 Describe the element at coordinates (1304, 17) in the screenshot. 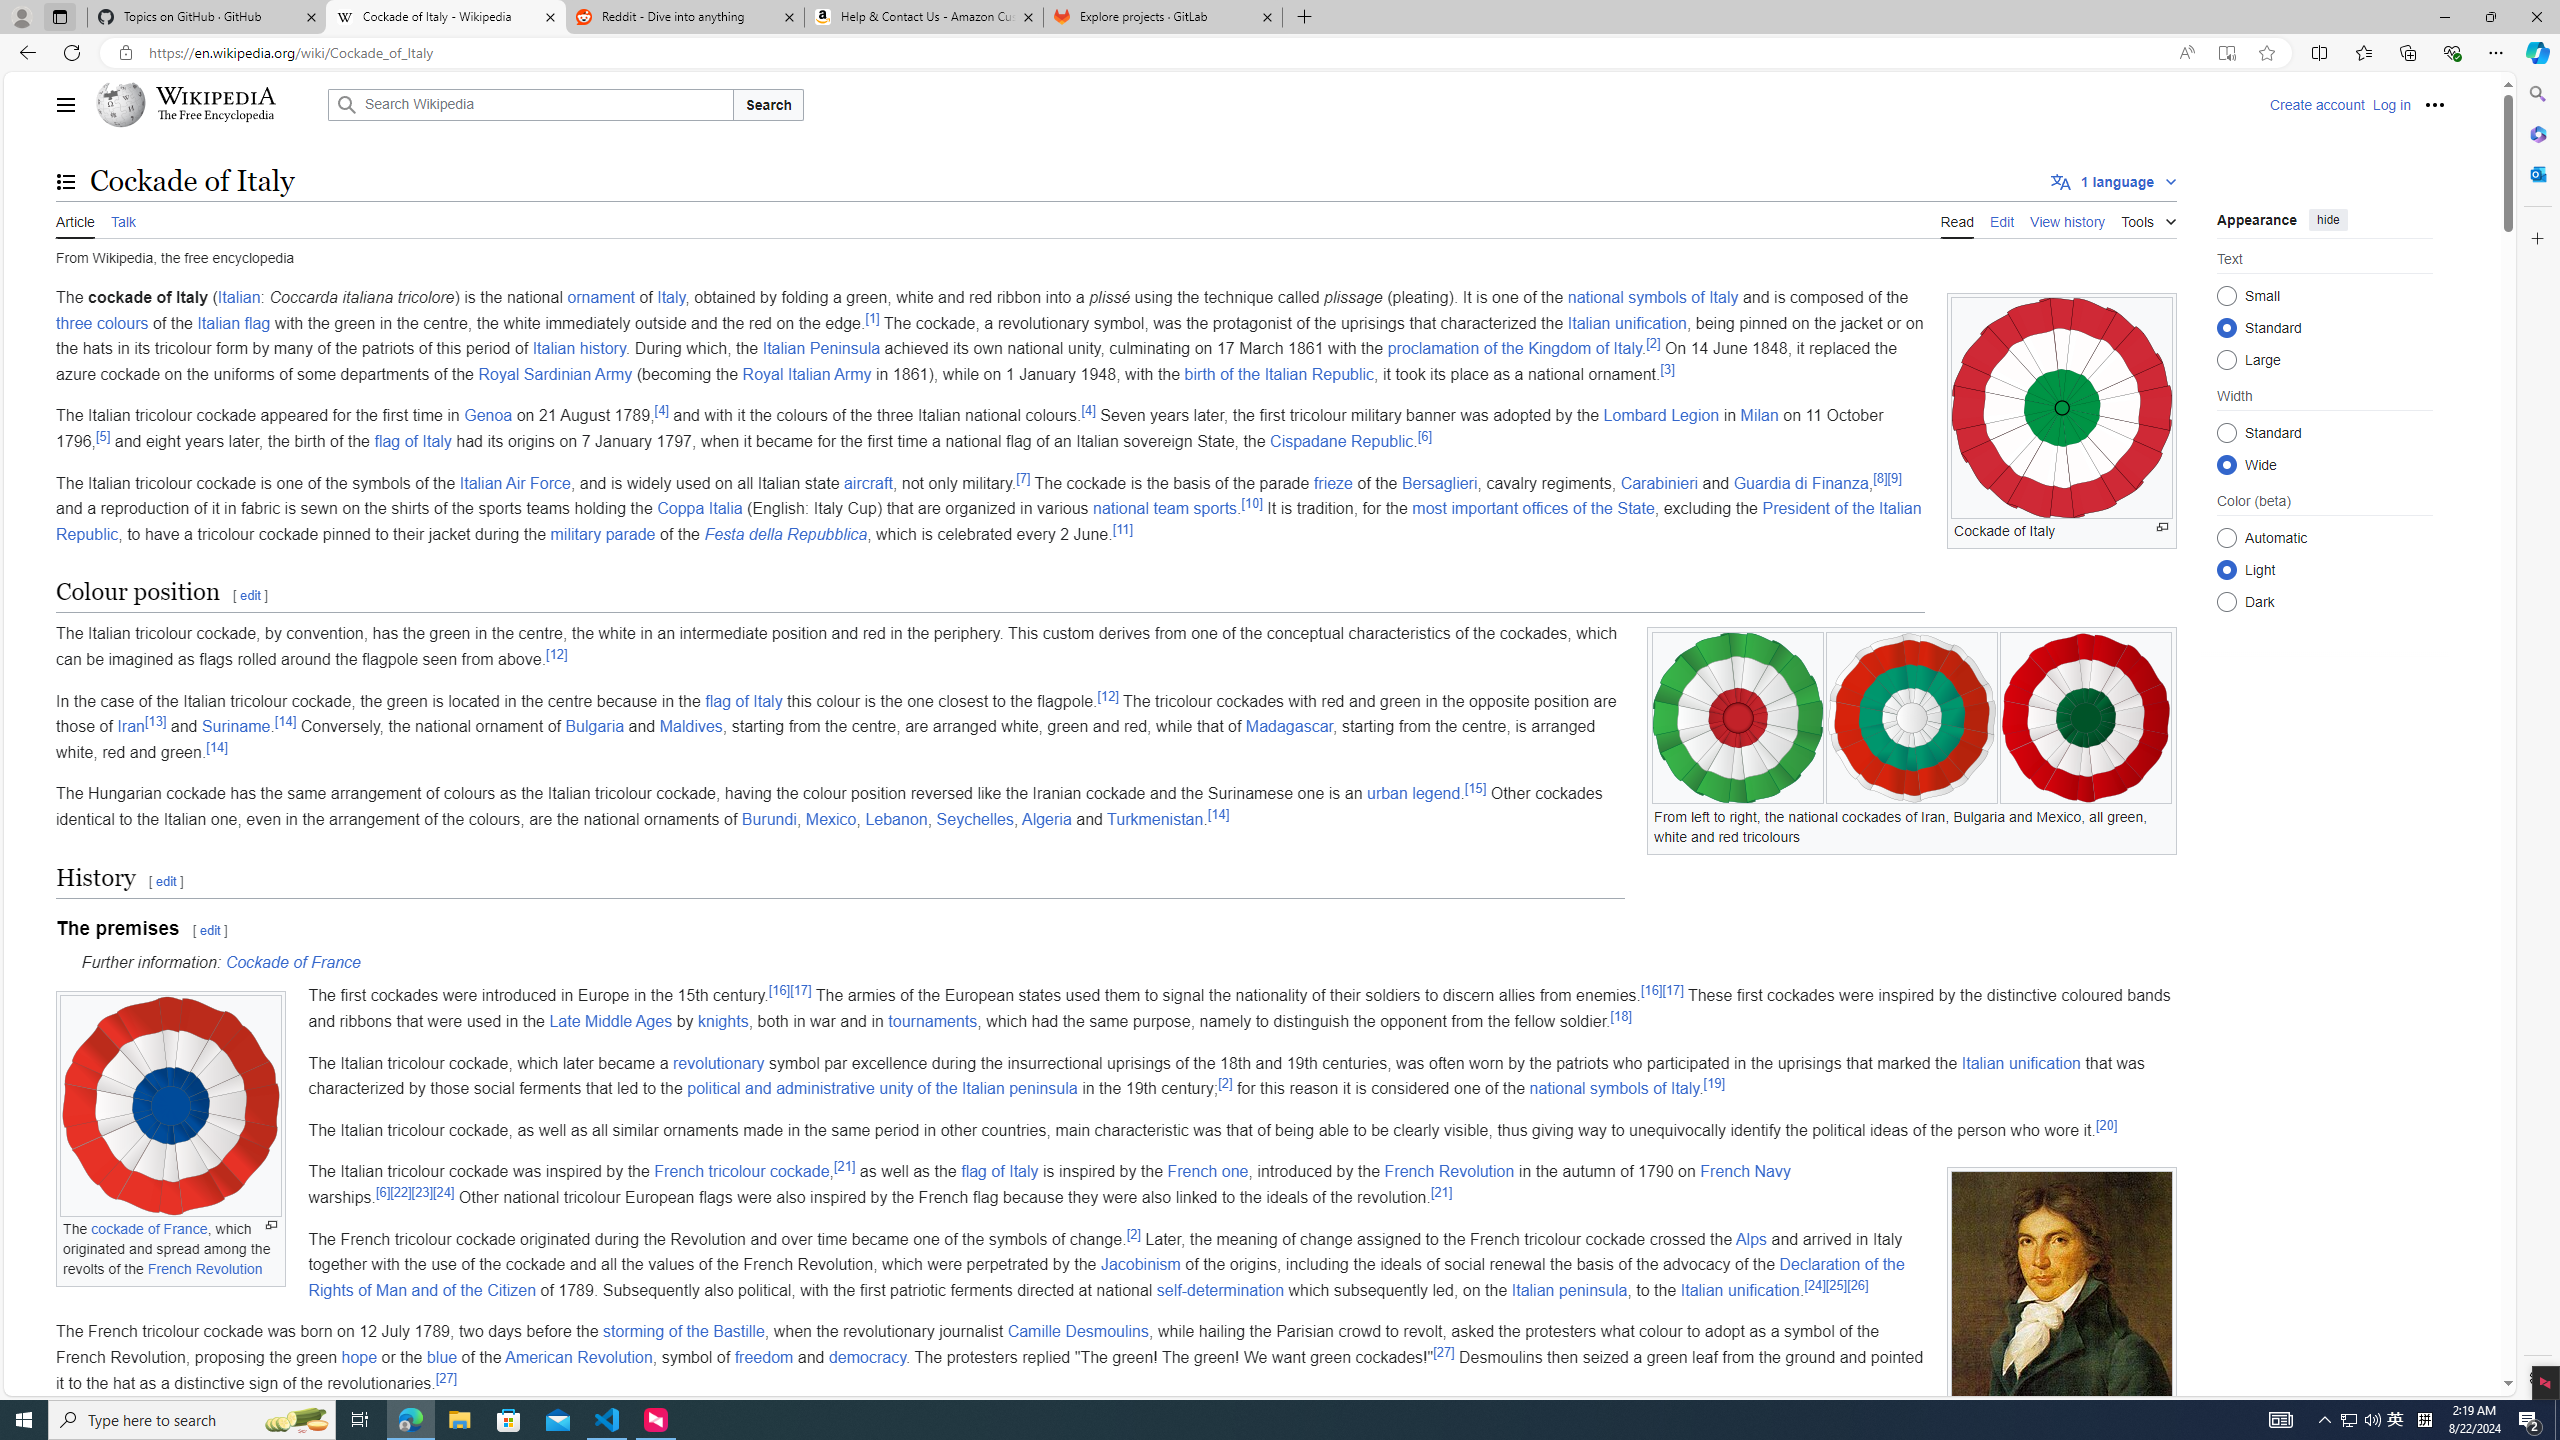

I see `New Tab` at that location.